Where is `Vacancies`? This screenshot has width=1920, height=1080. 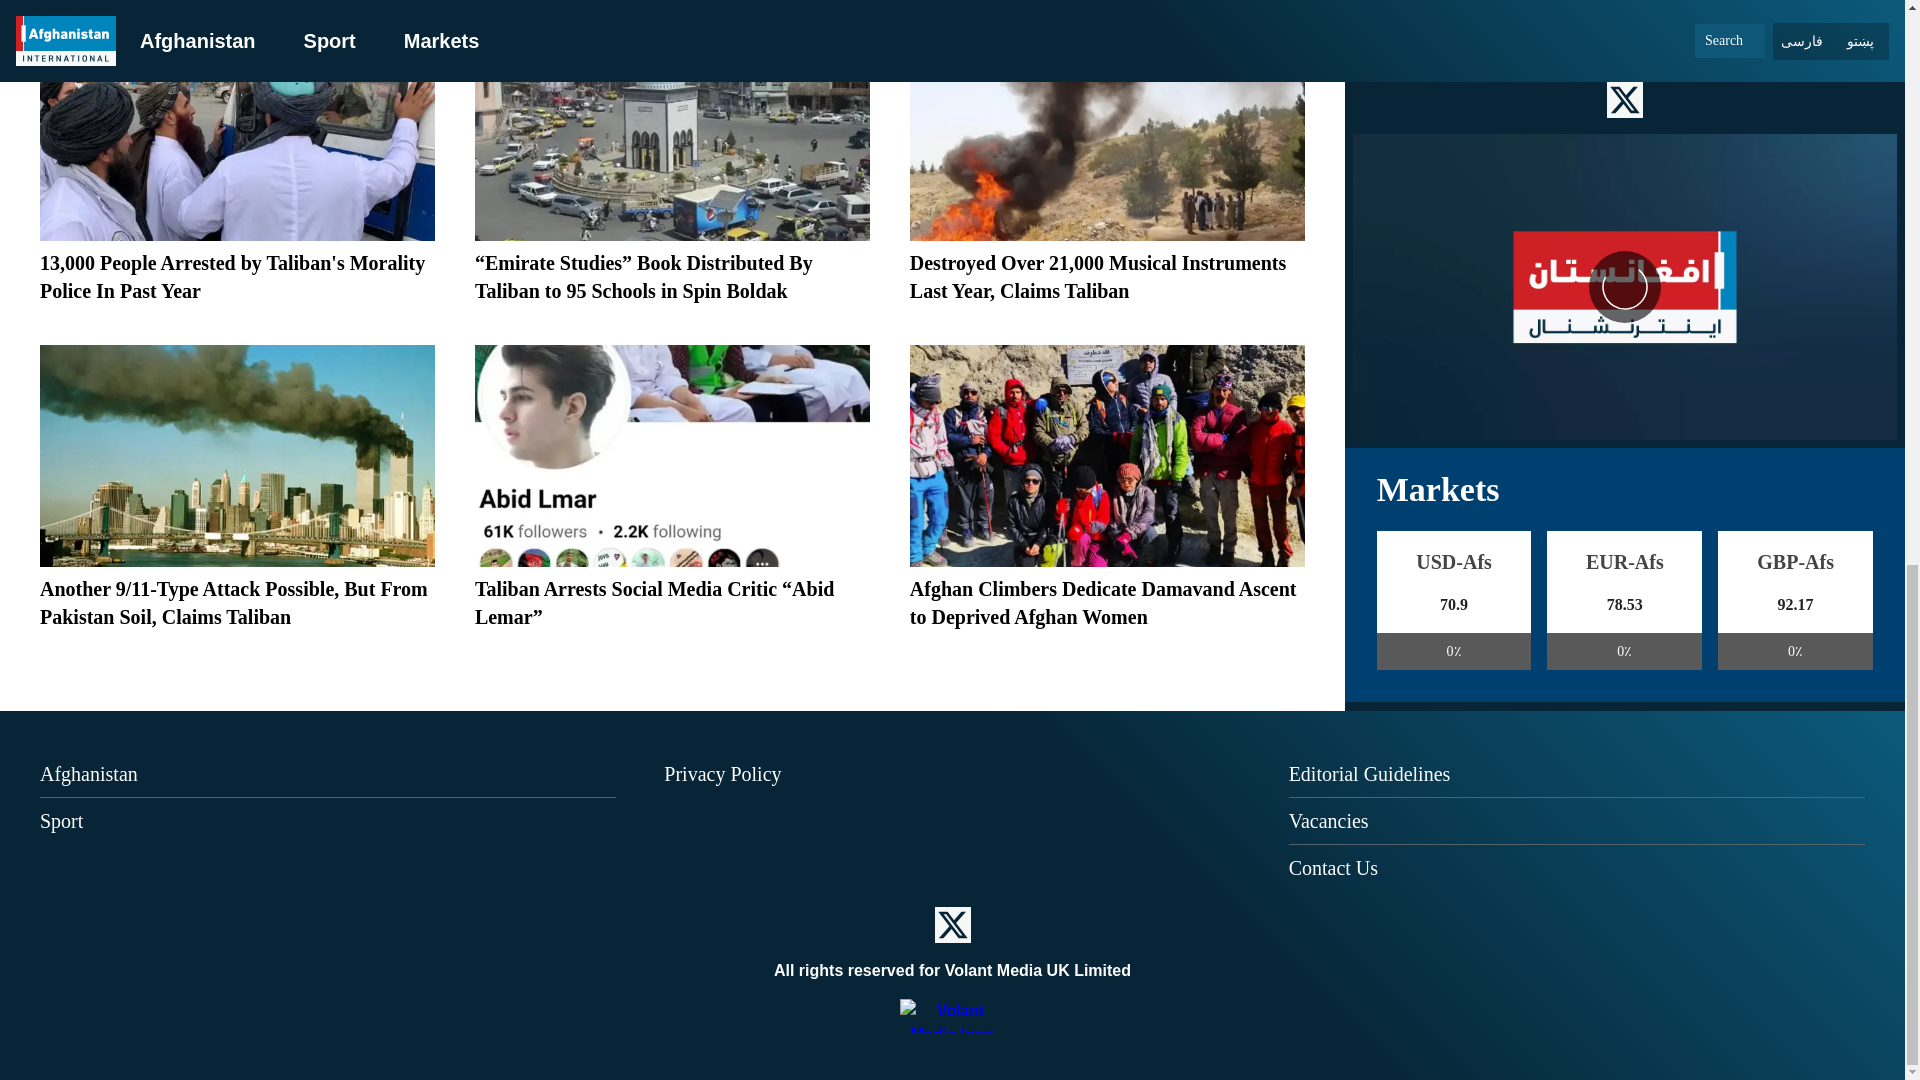 Vacancies is located at coordinates (1328, 820).